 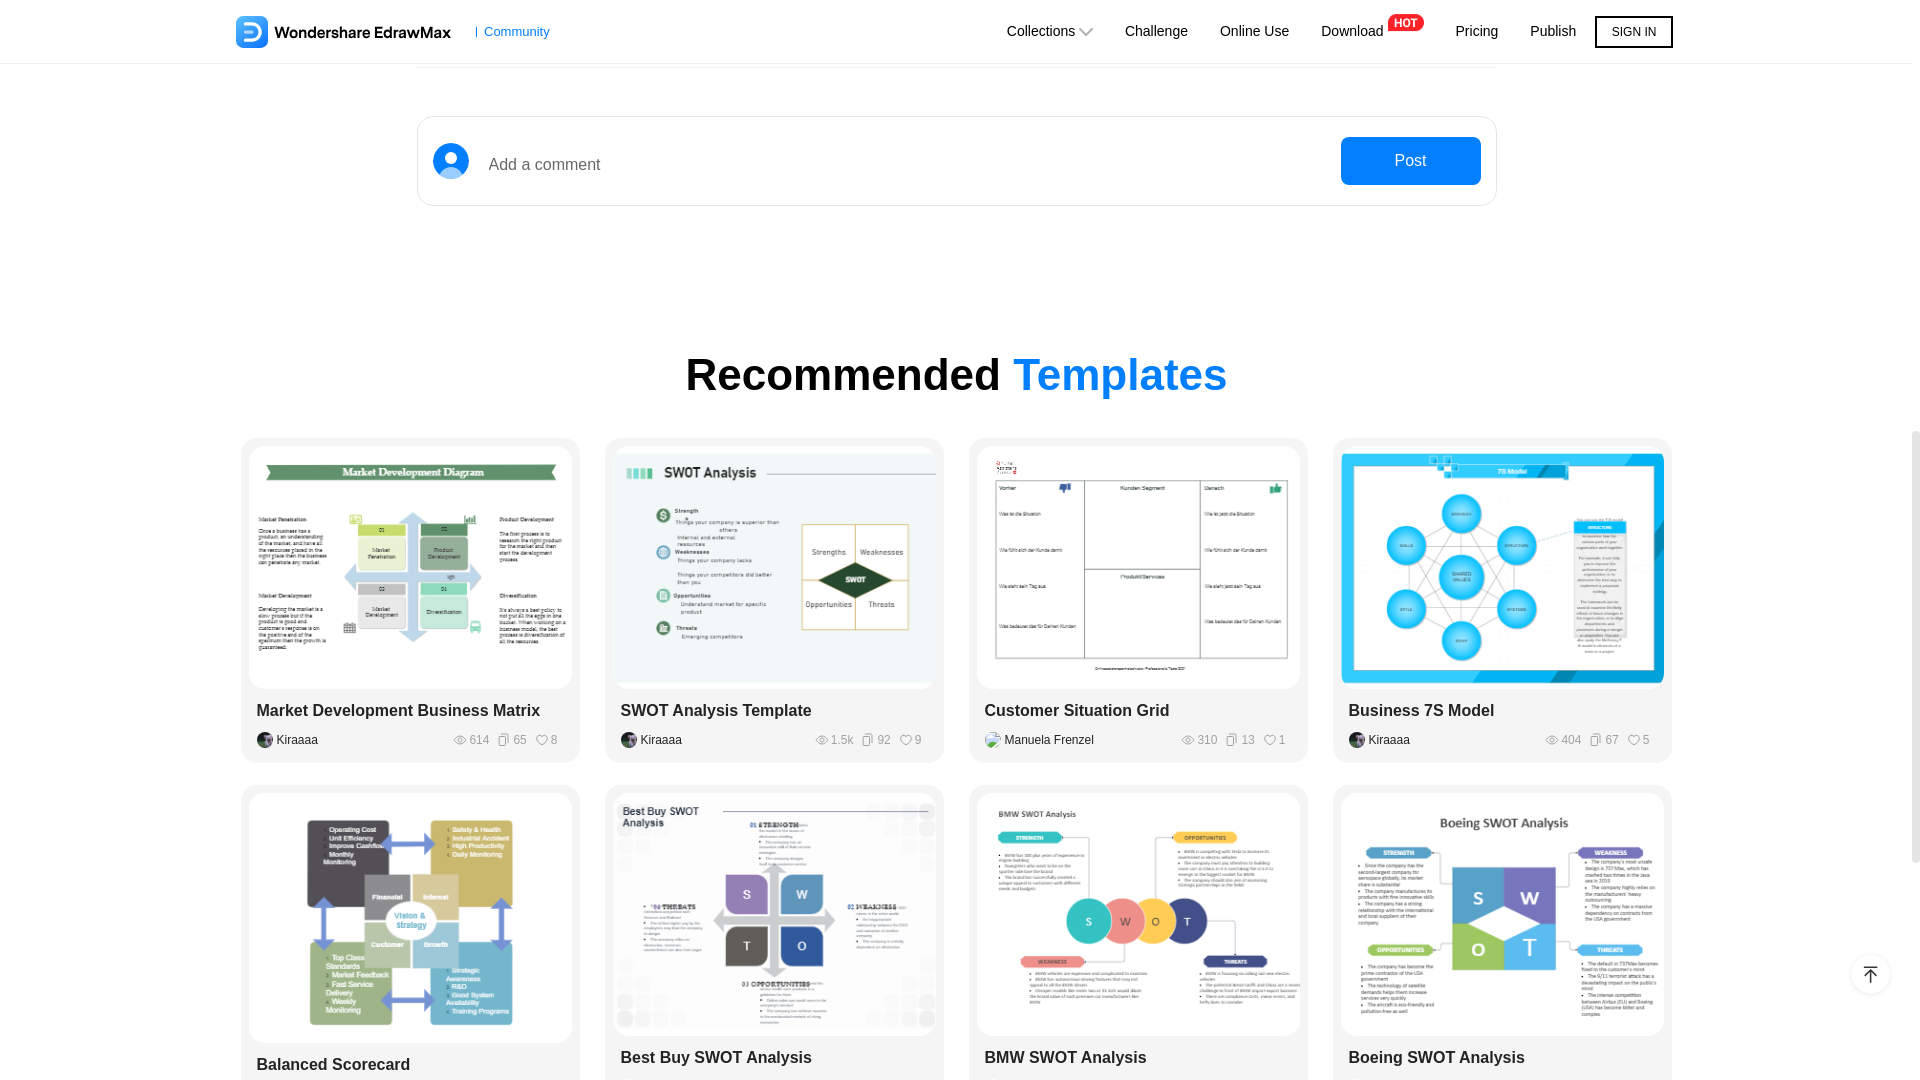 I want to click on Balanced Scorecard, so click(x=410, y=1064).